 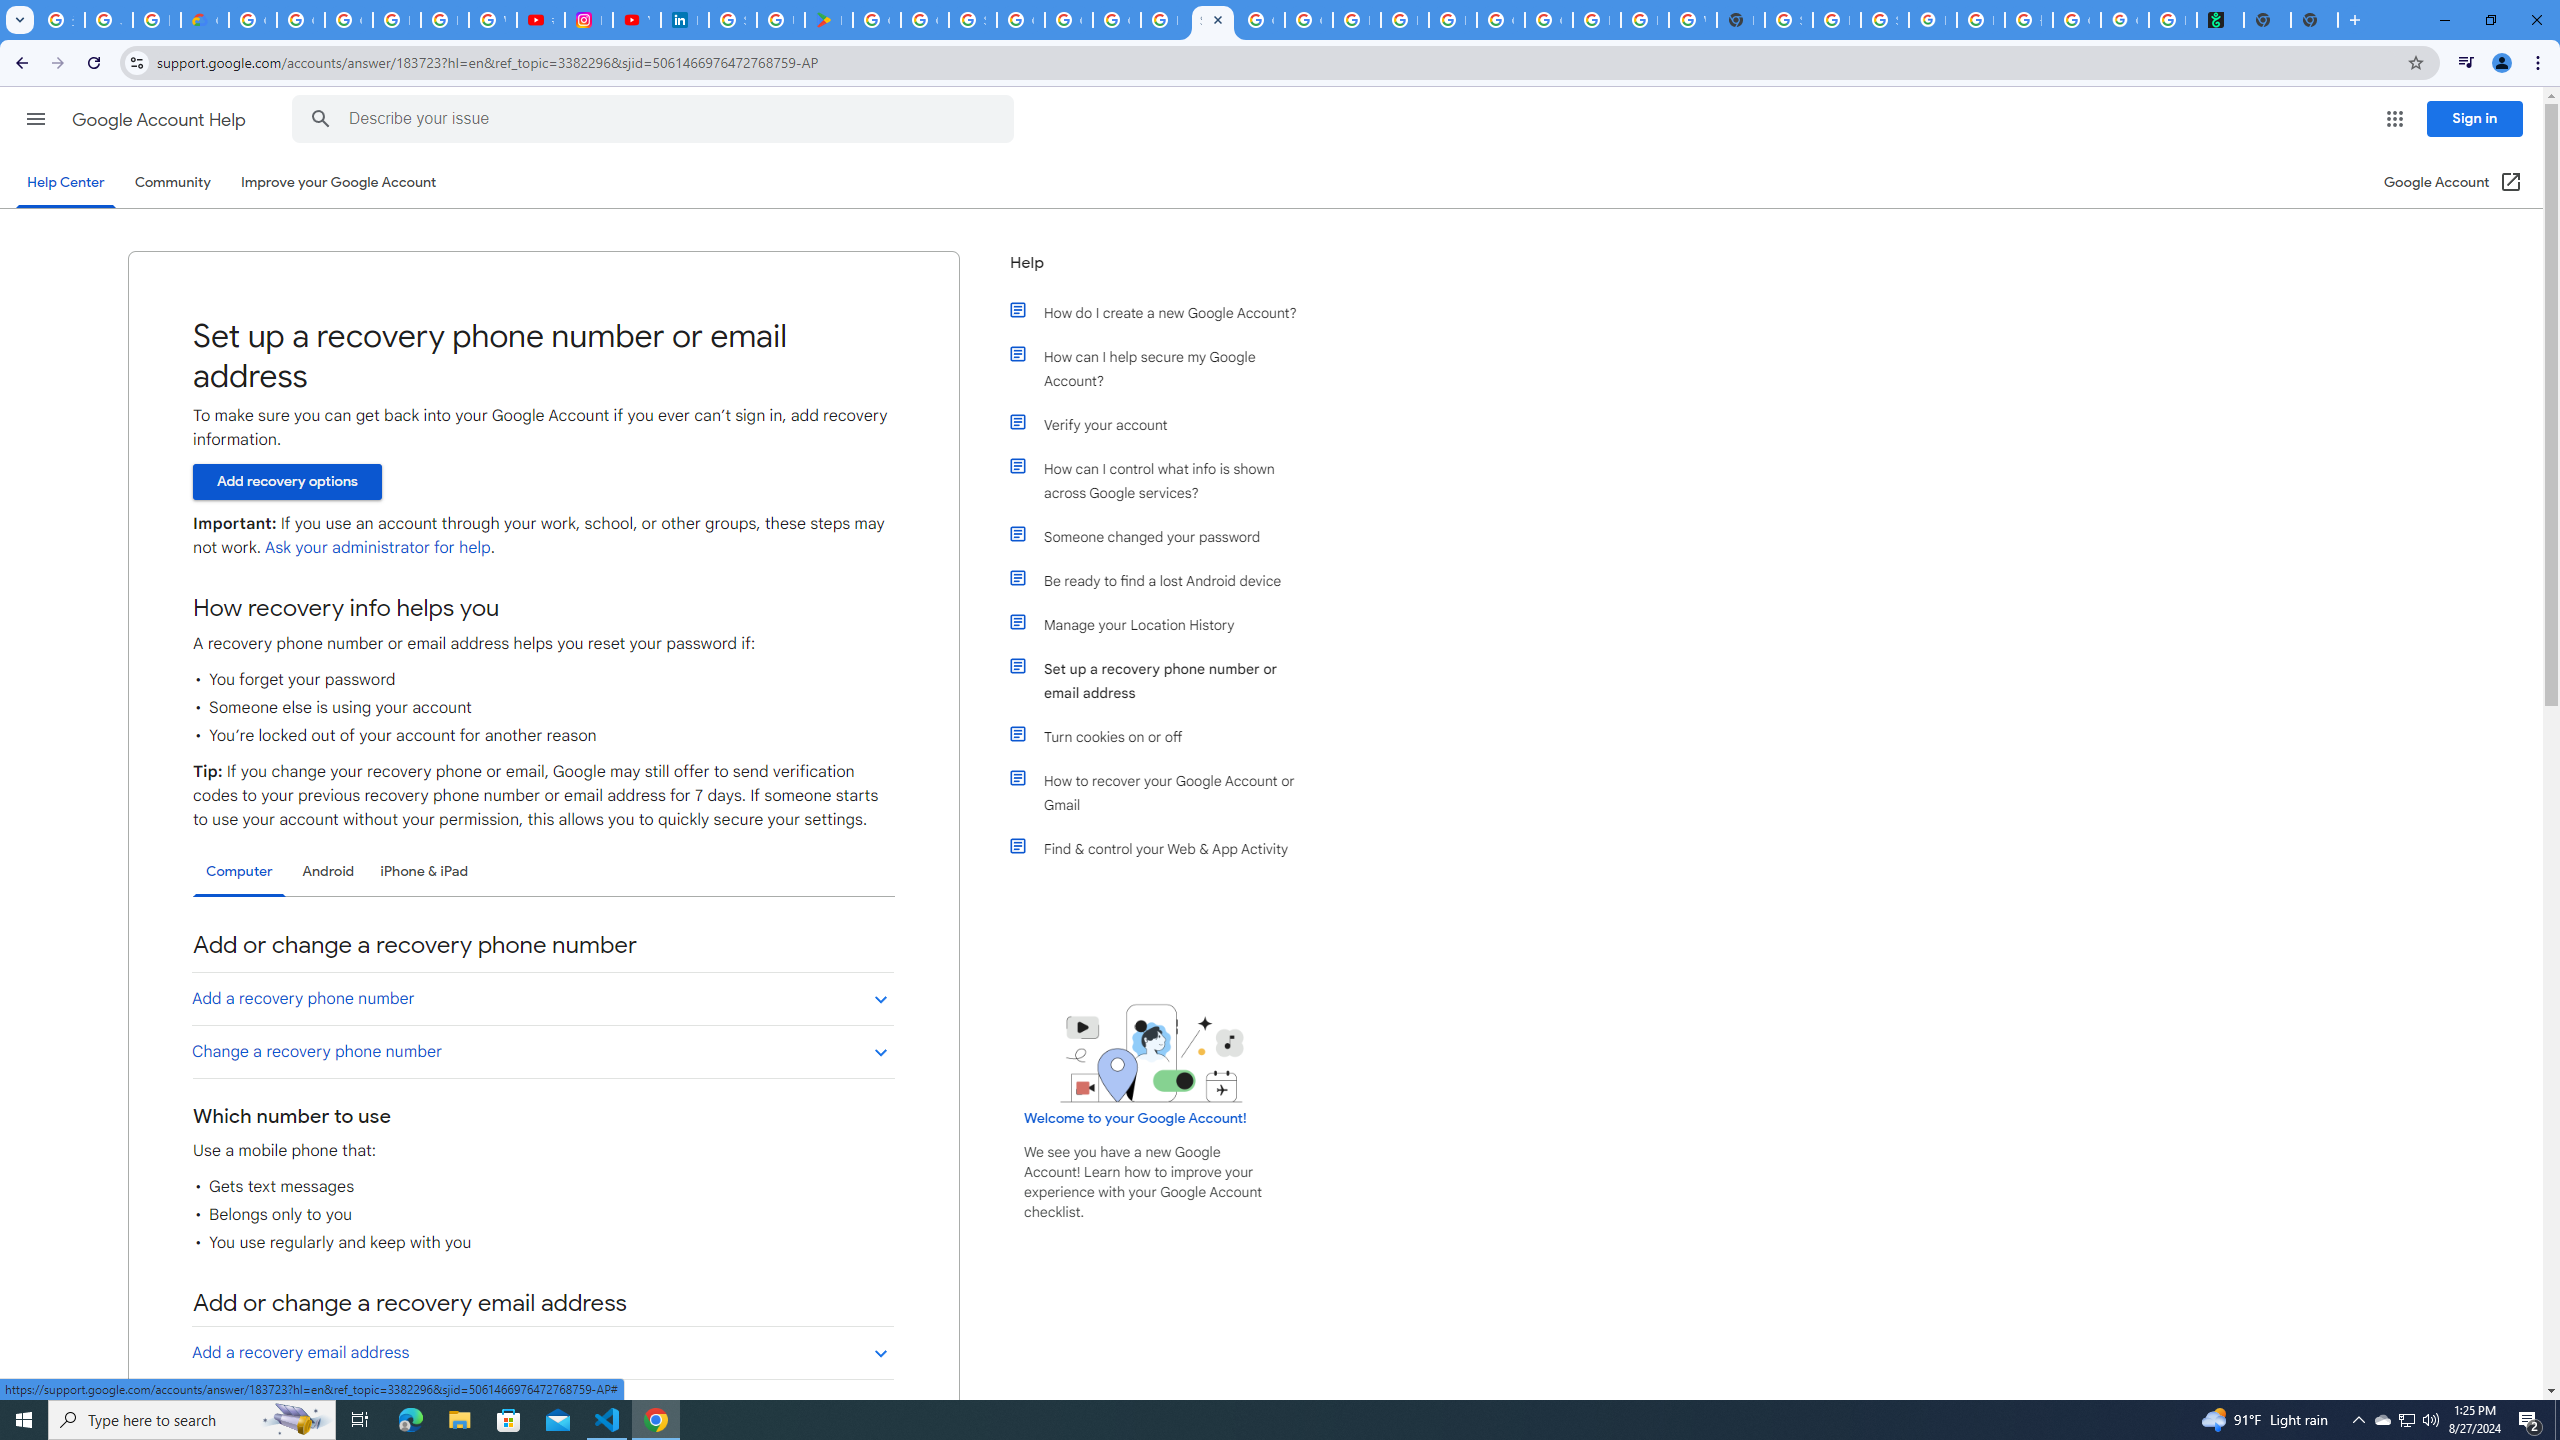 What do you see at coordinates (377, 548) in the screenshot?
I see `Ask your administrator for help` at bounding box center [377, 548].